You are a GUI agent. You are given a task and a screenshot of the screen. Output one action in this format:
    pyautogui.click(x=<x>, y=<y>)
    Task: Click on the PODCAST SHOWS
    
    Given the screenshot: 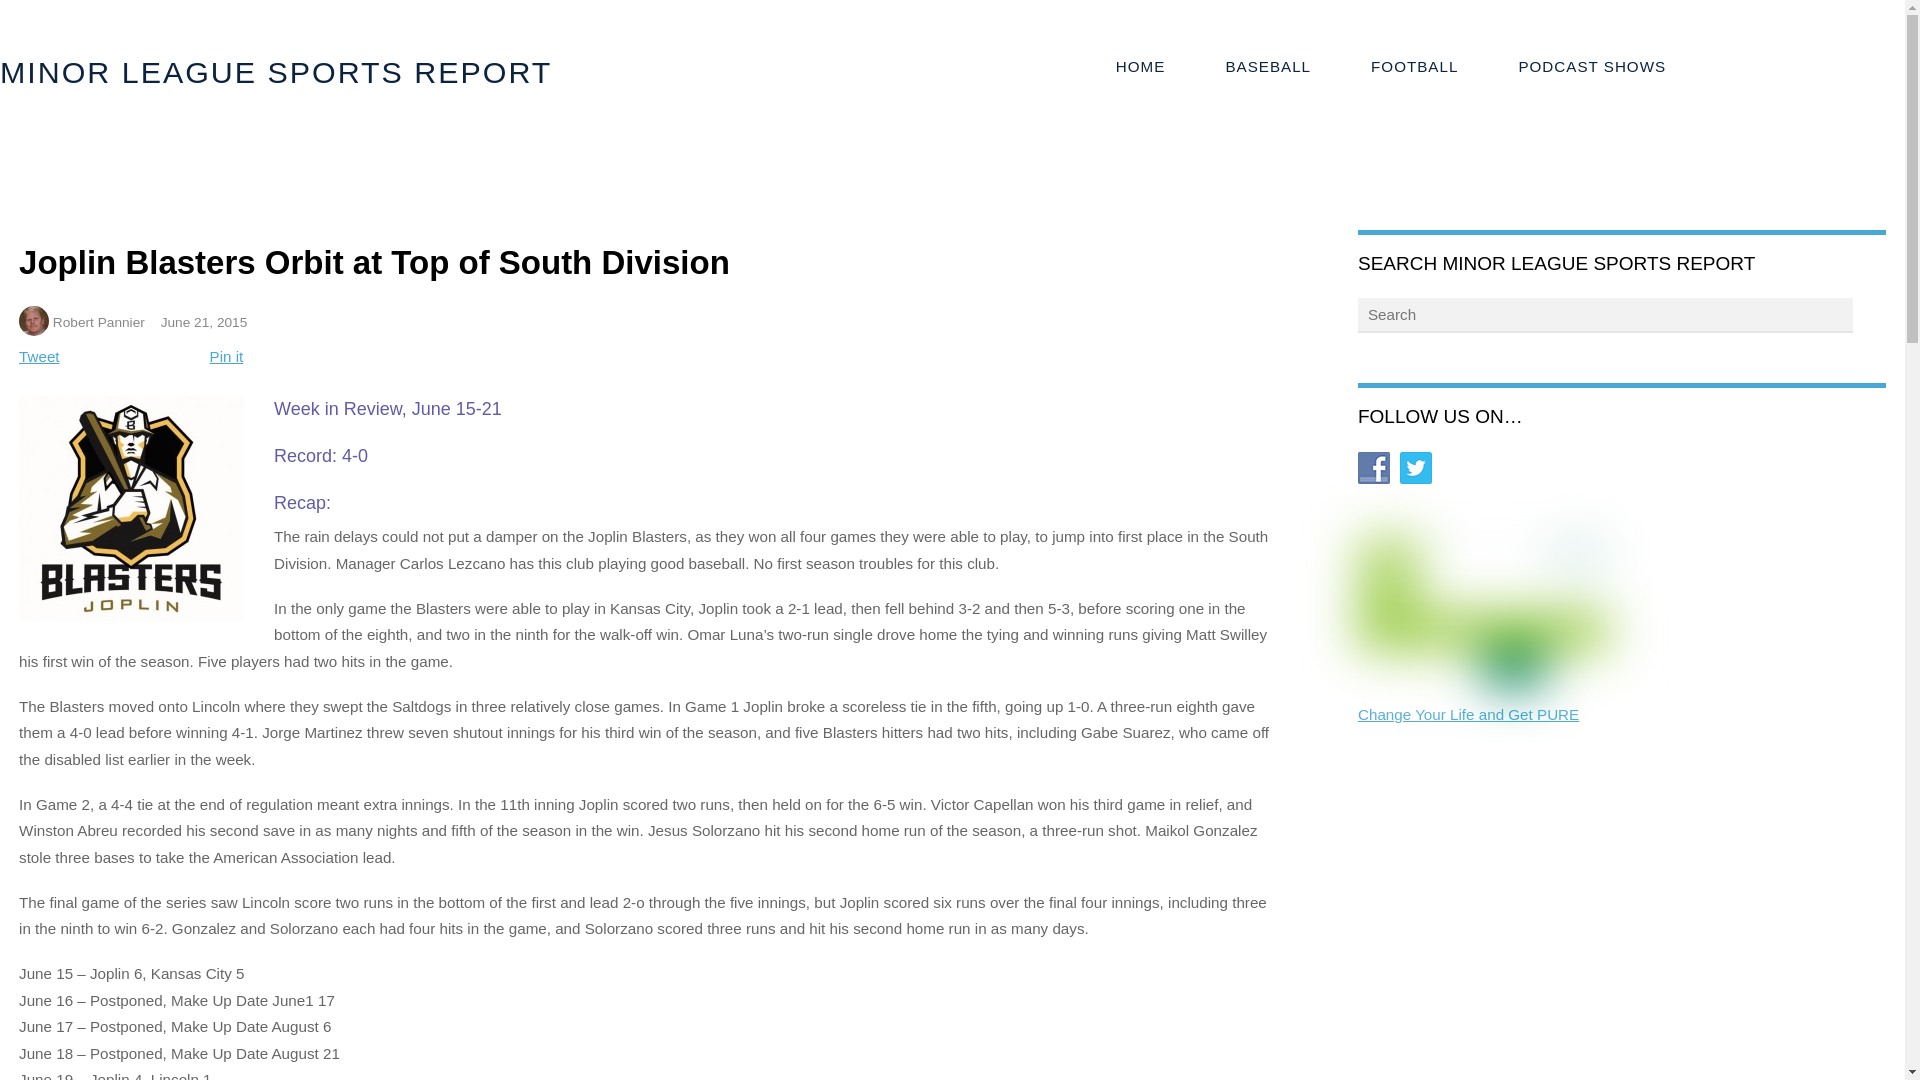 What is the action you would take?
    pyautogui.click(x=1592, y=67)
    